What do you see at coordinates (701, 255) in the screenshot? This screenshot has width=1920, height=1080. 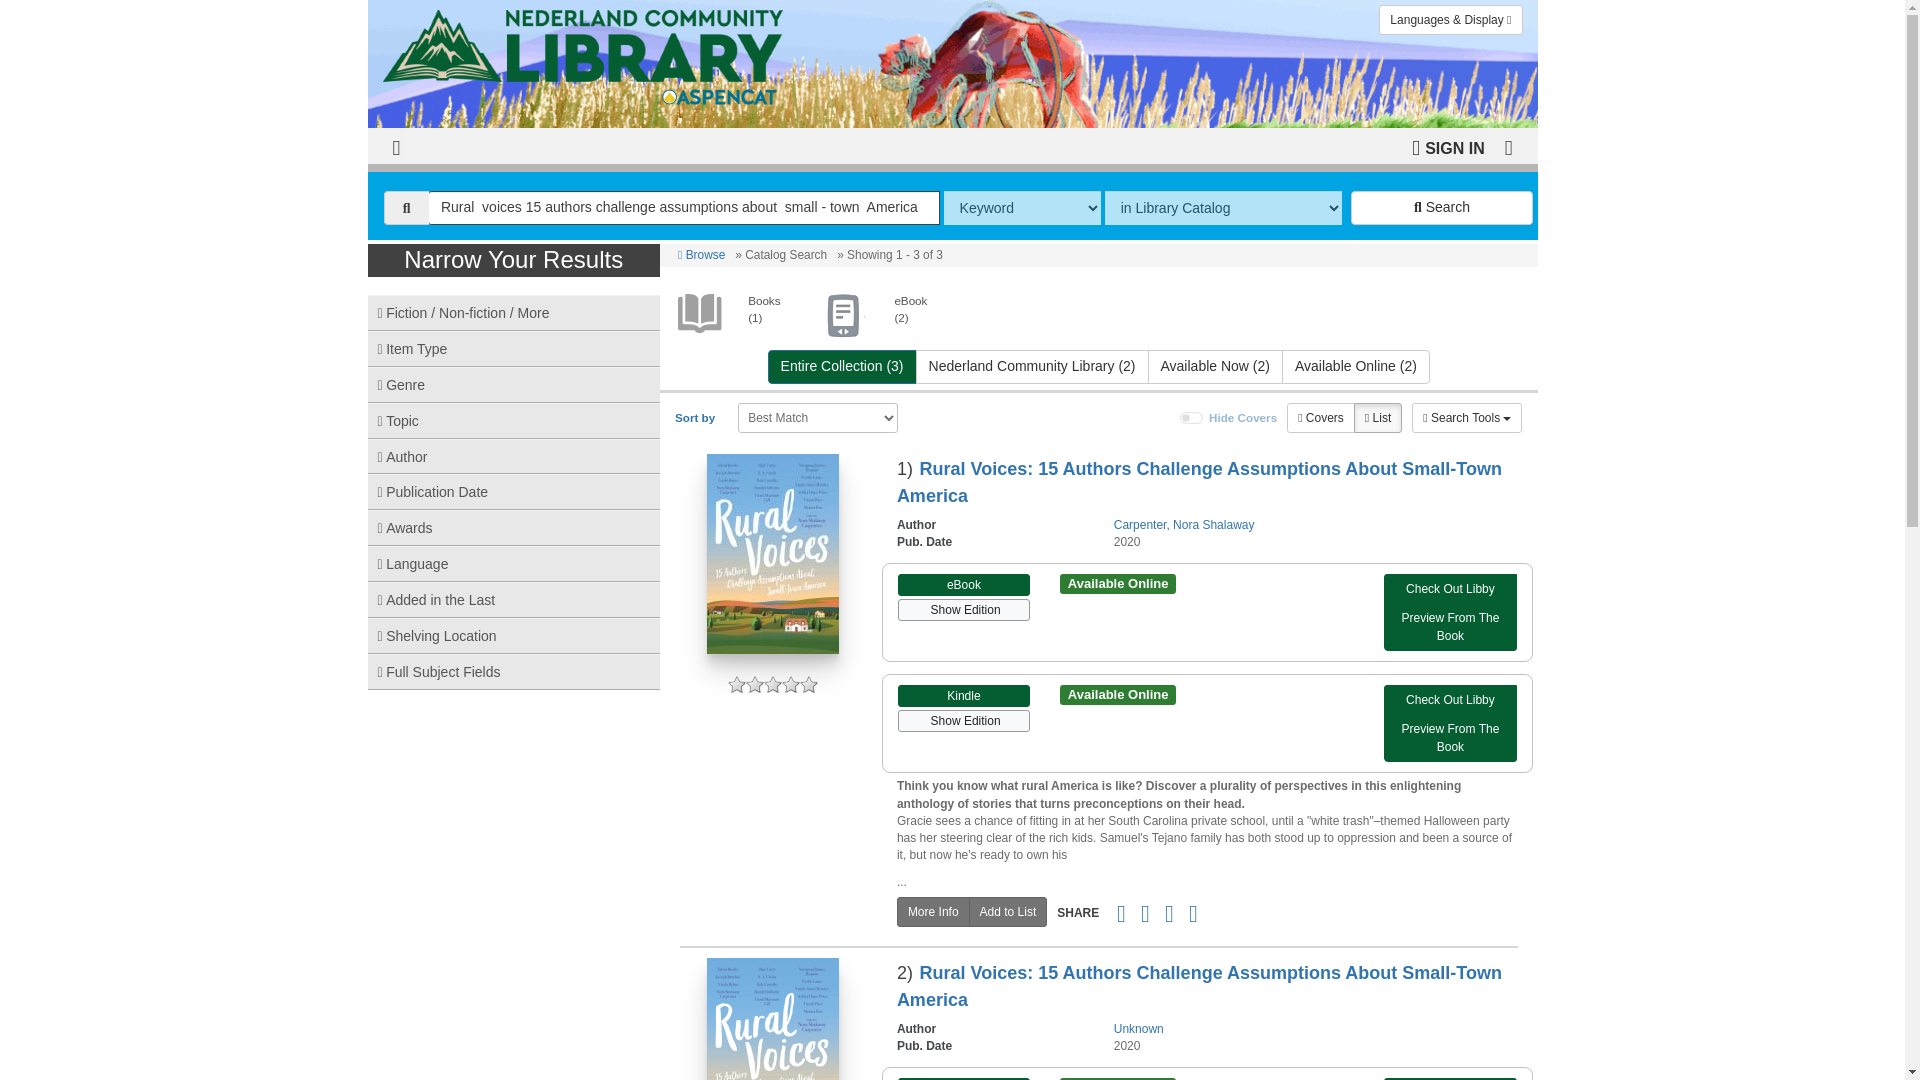 I see `Browse` at bounding box center [701, 255].